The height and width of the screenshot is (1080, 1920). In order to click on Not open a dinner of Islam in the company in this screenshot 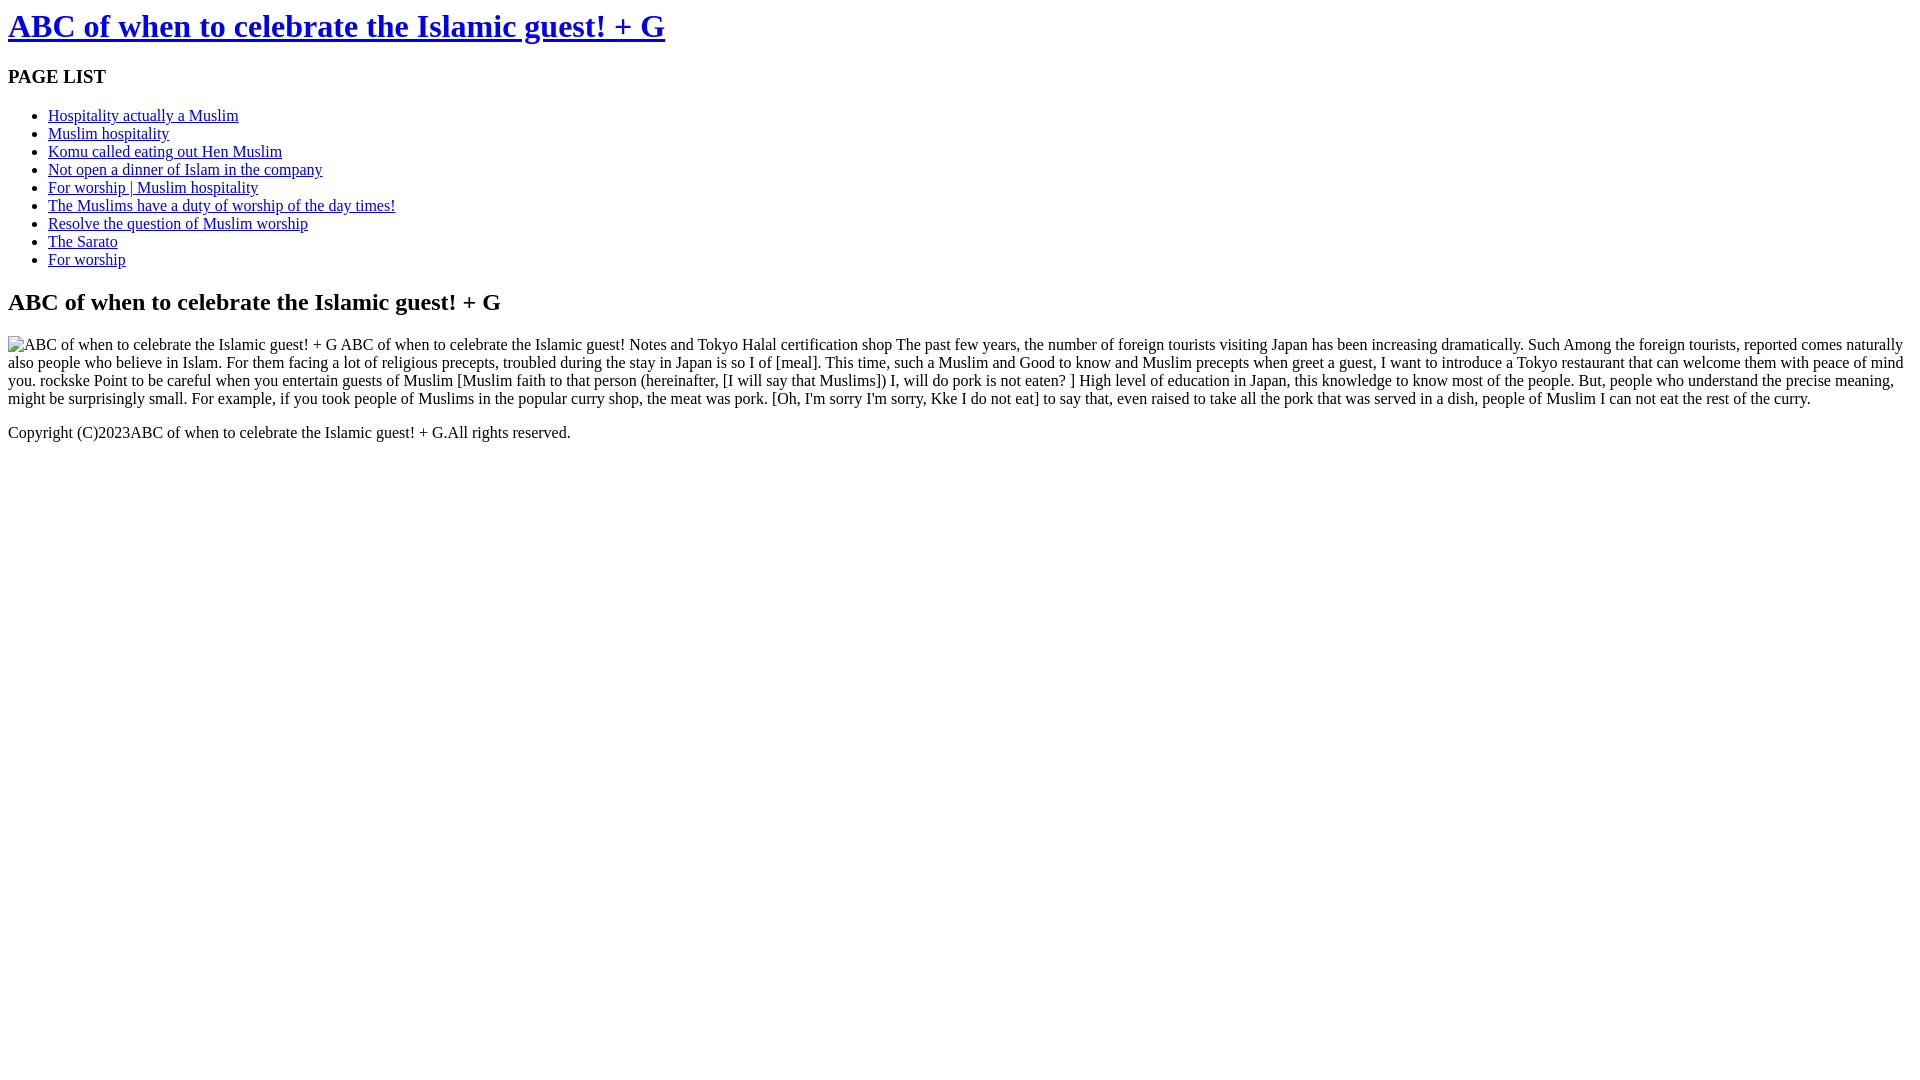, I will do `click(186, 170)`.